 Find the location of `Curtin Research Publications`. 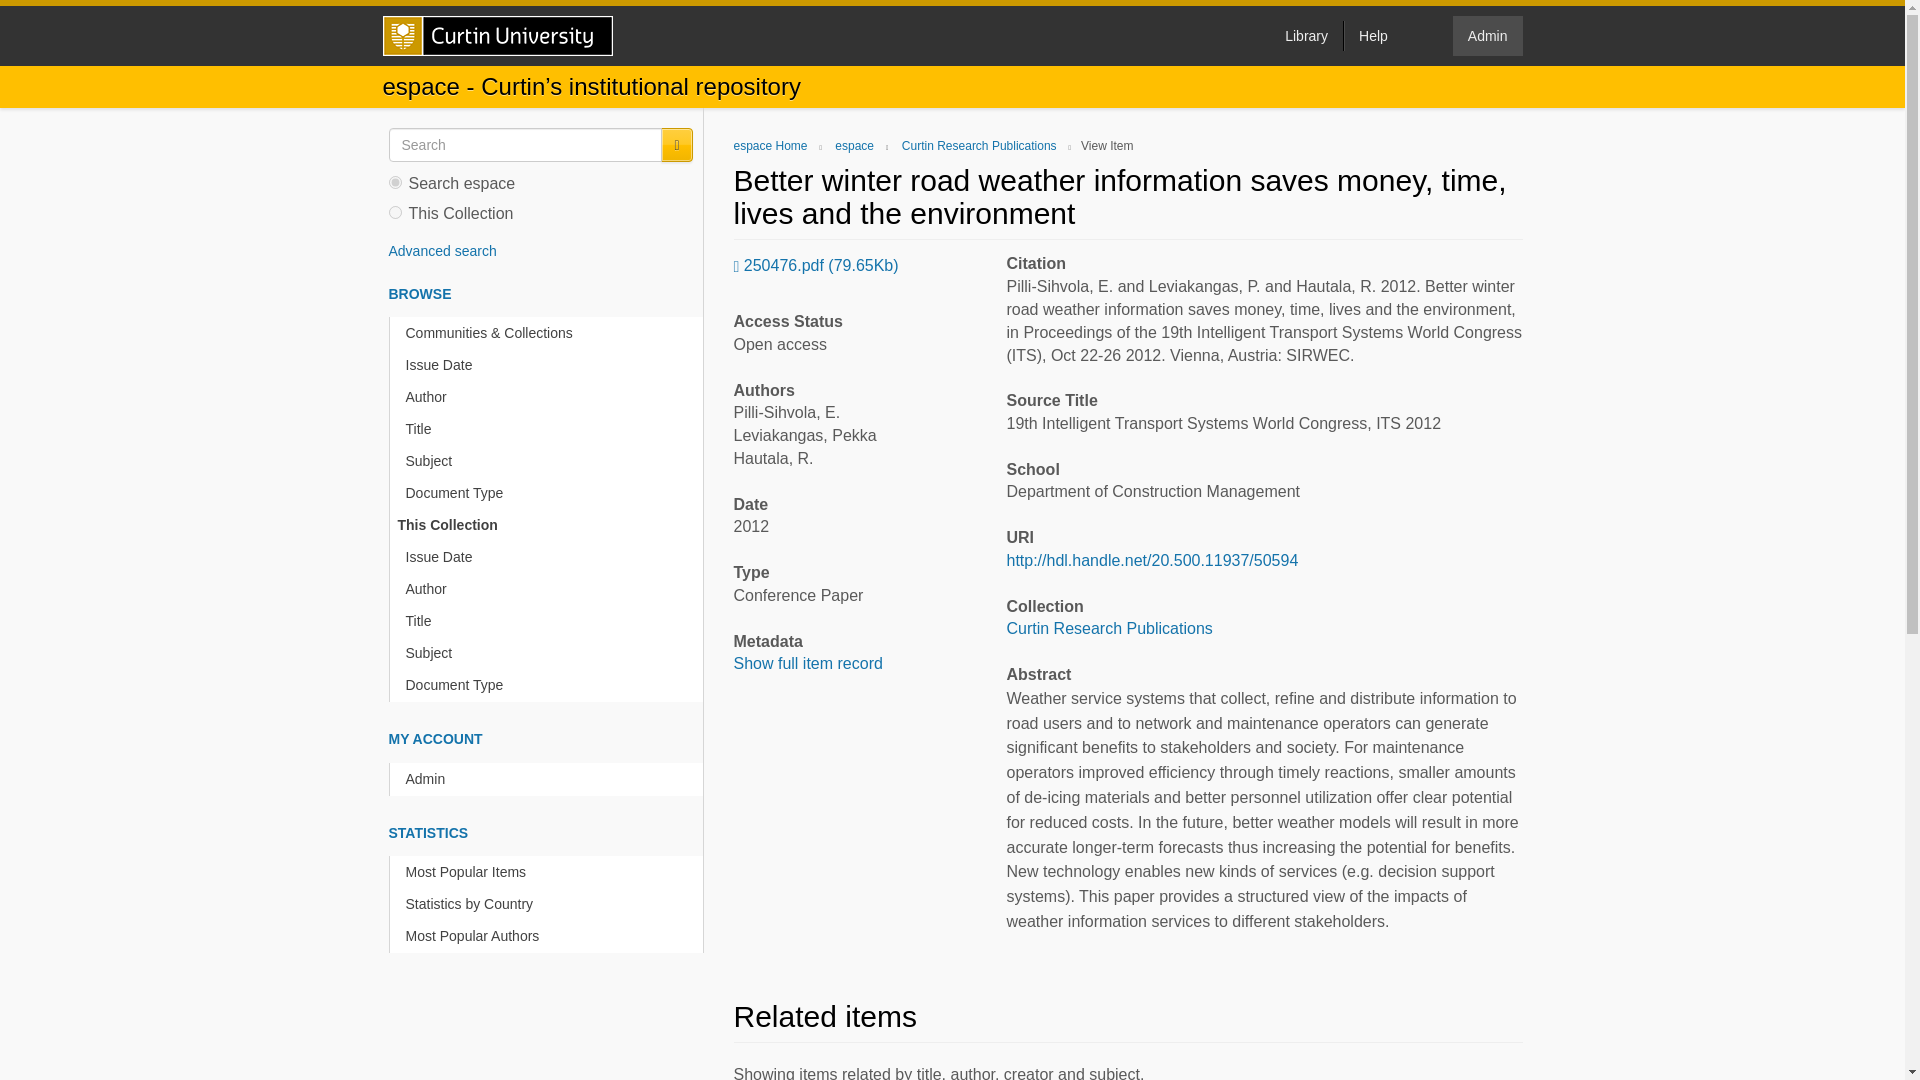

Curtin Research Publications is located at coordinates (980, 146).